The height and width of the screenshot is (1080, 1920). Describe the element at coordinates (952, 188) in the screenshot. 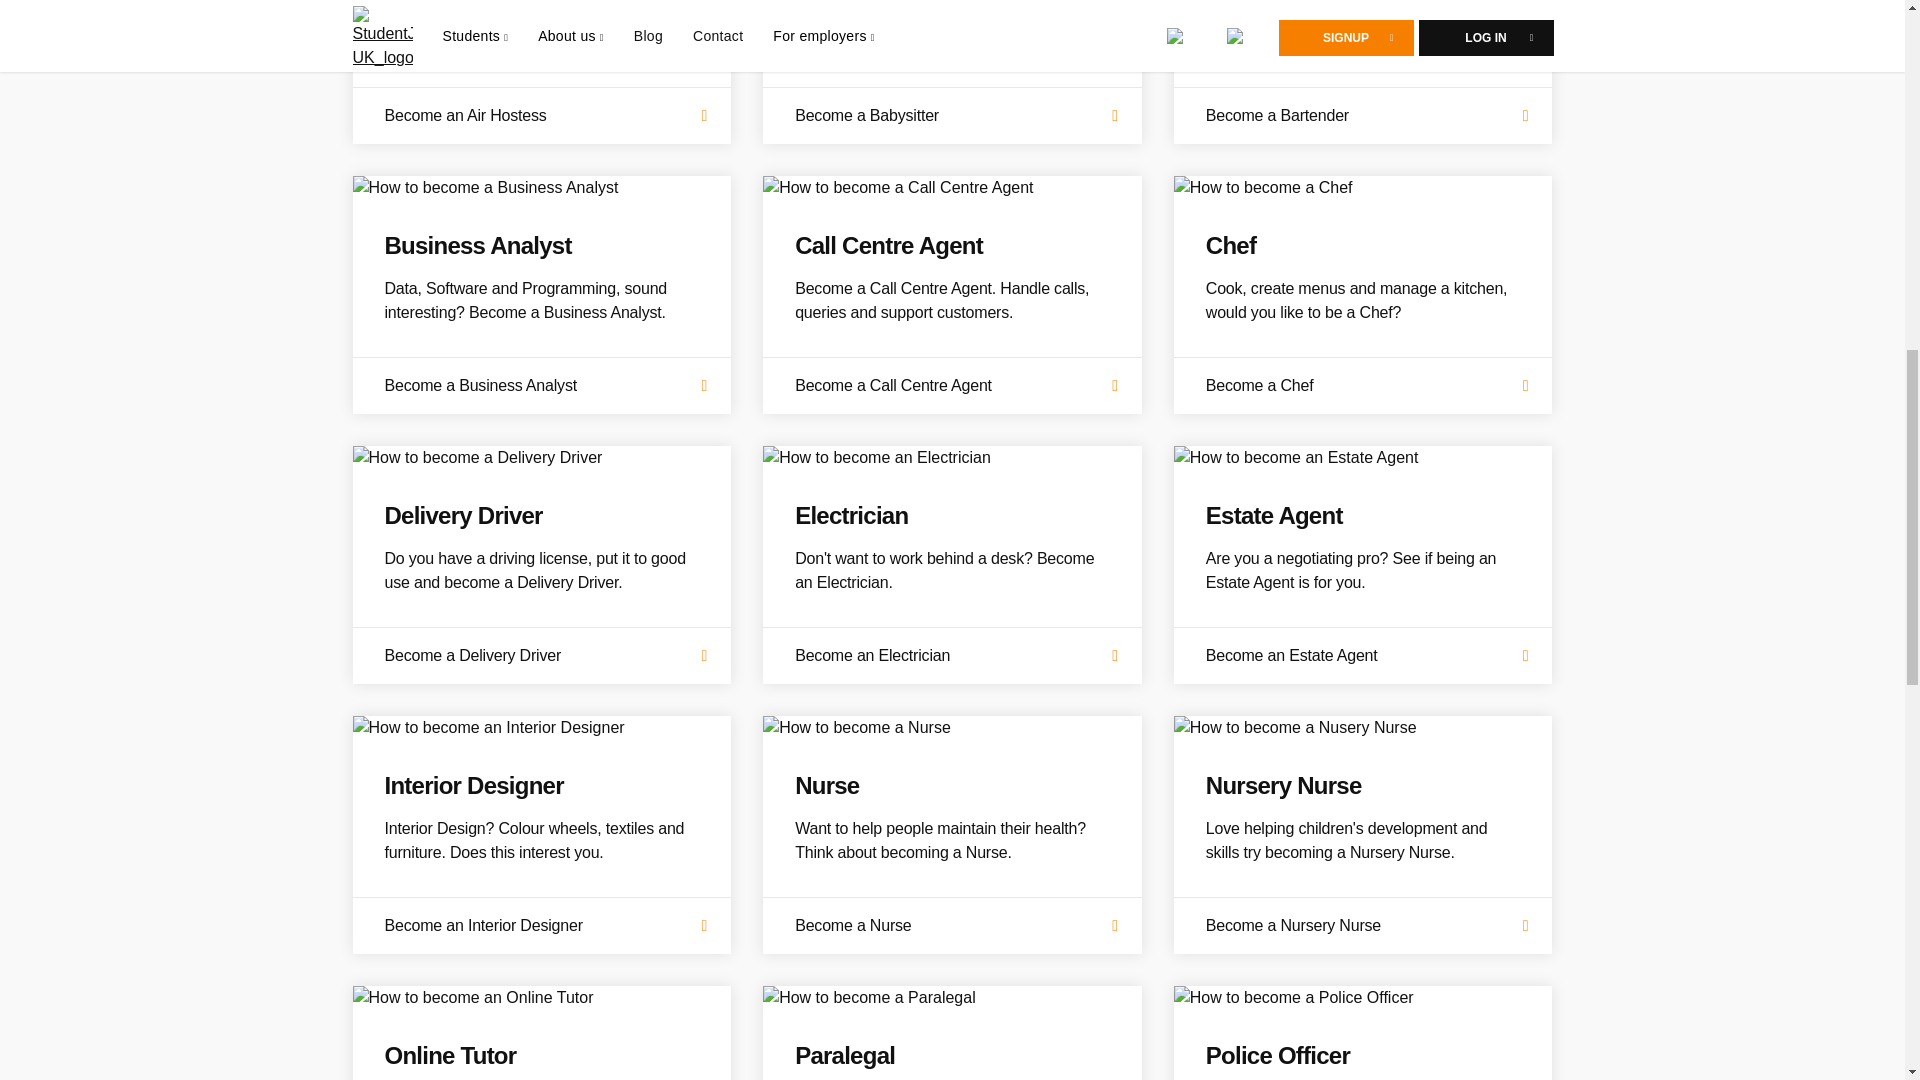

I see `How to become a Call Centre Agent` at that location.